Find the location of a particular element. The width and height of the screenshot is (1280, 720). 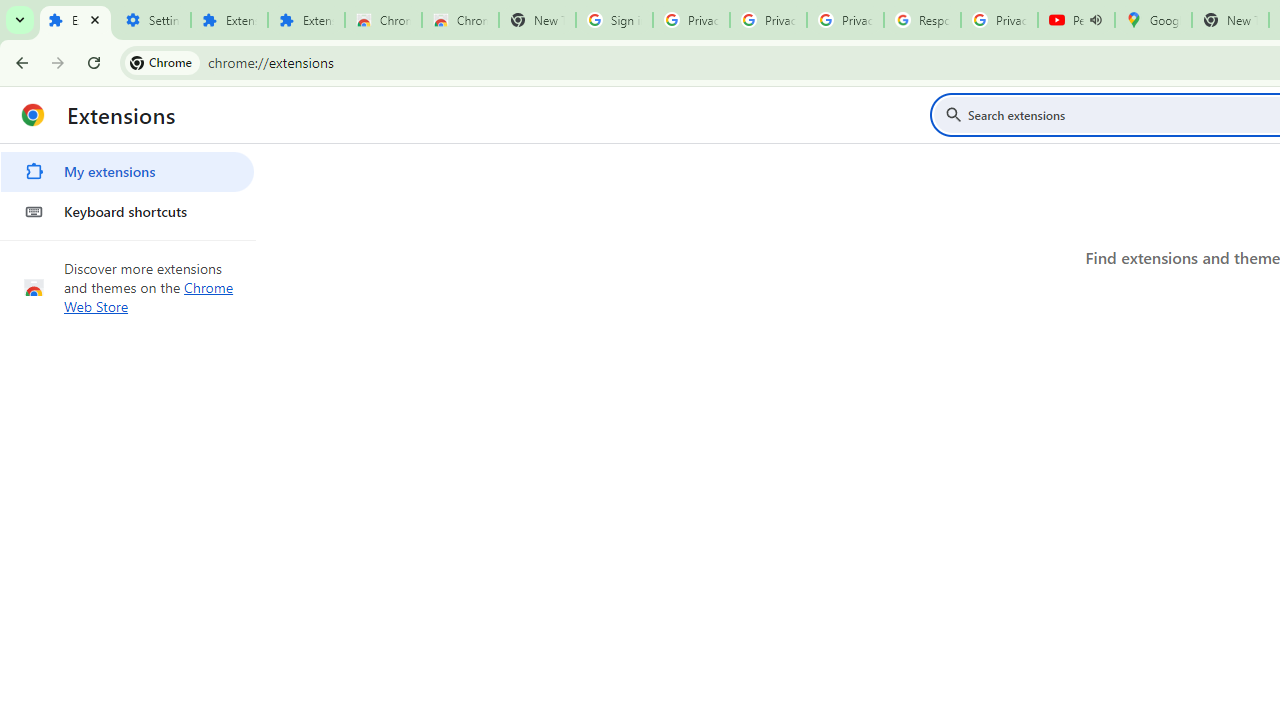

Personalized AI for you | Gemini - YouTube - Audio playing is located at coordinates (1076, 20).